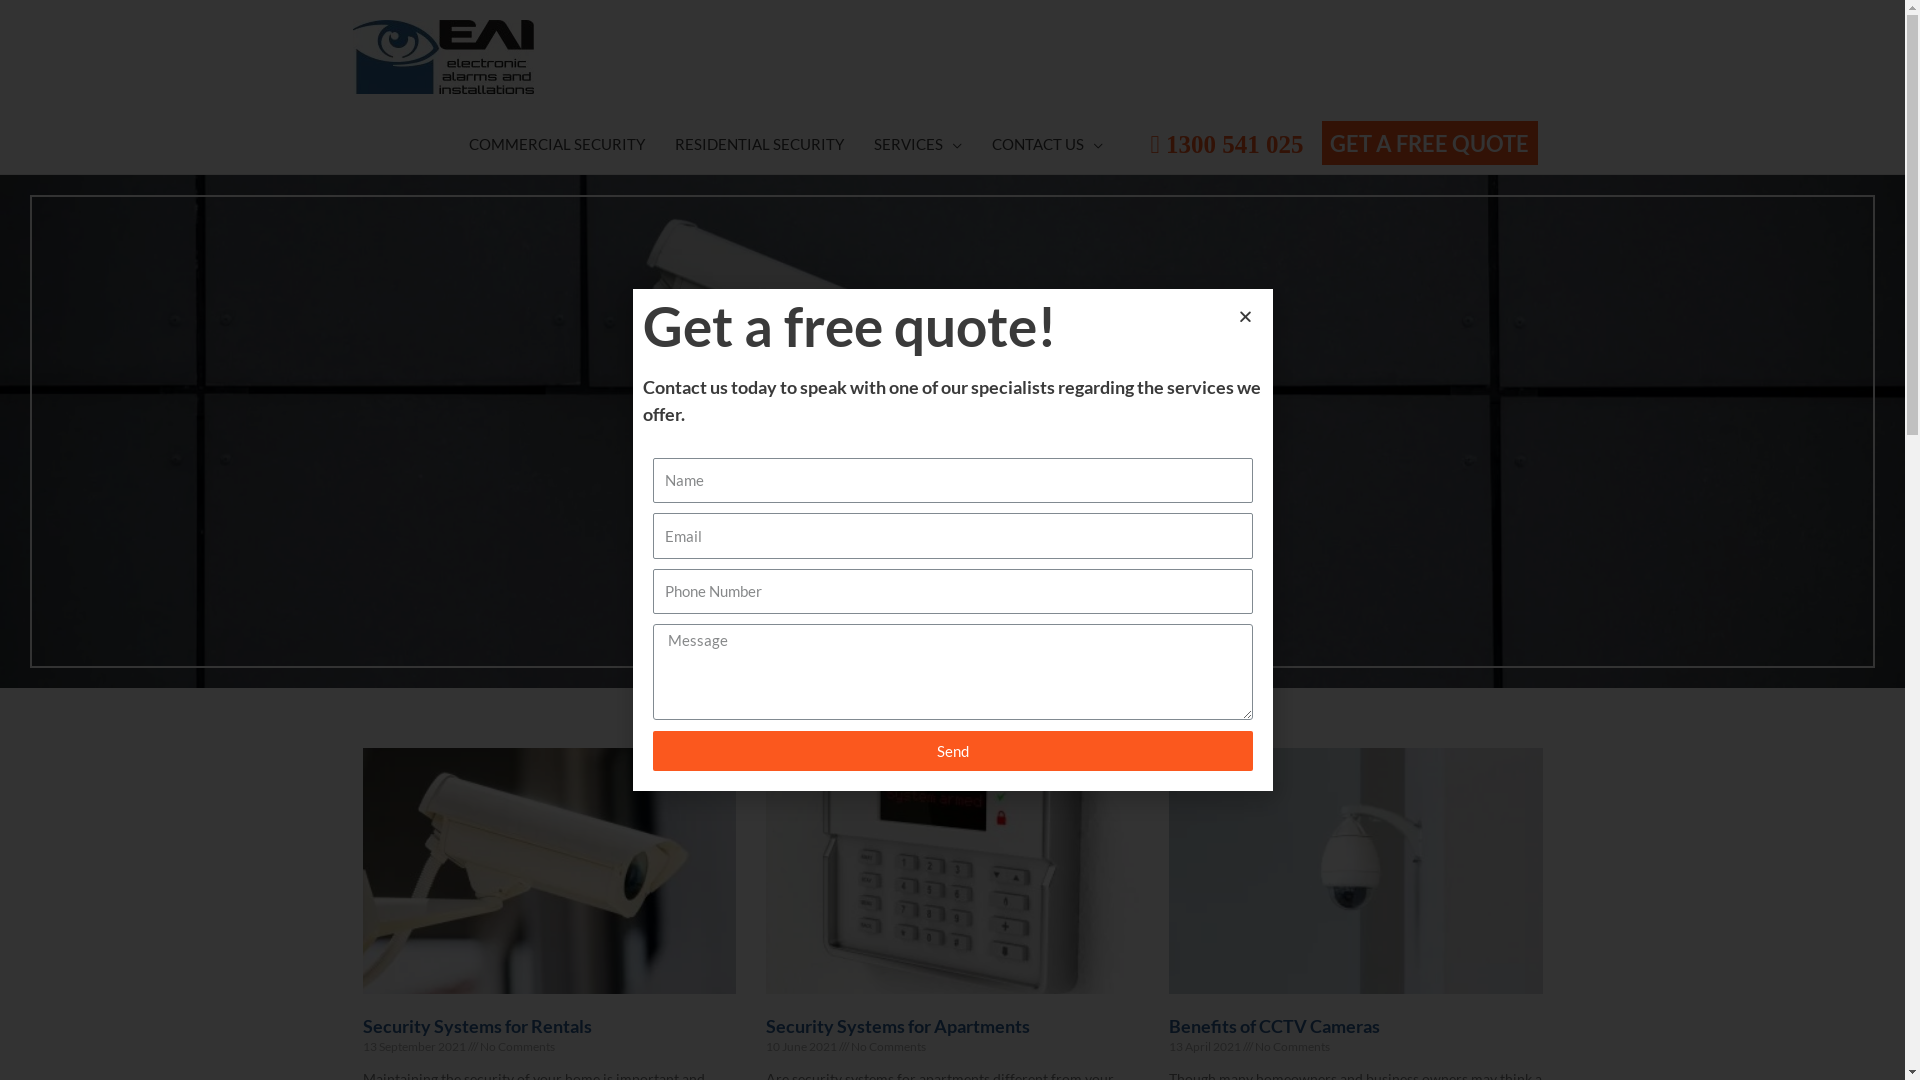  Describe the element at coordinates (760, 144) in the screenshot. I see `RESIDENTIAL SECURITY` at that location.